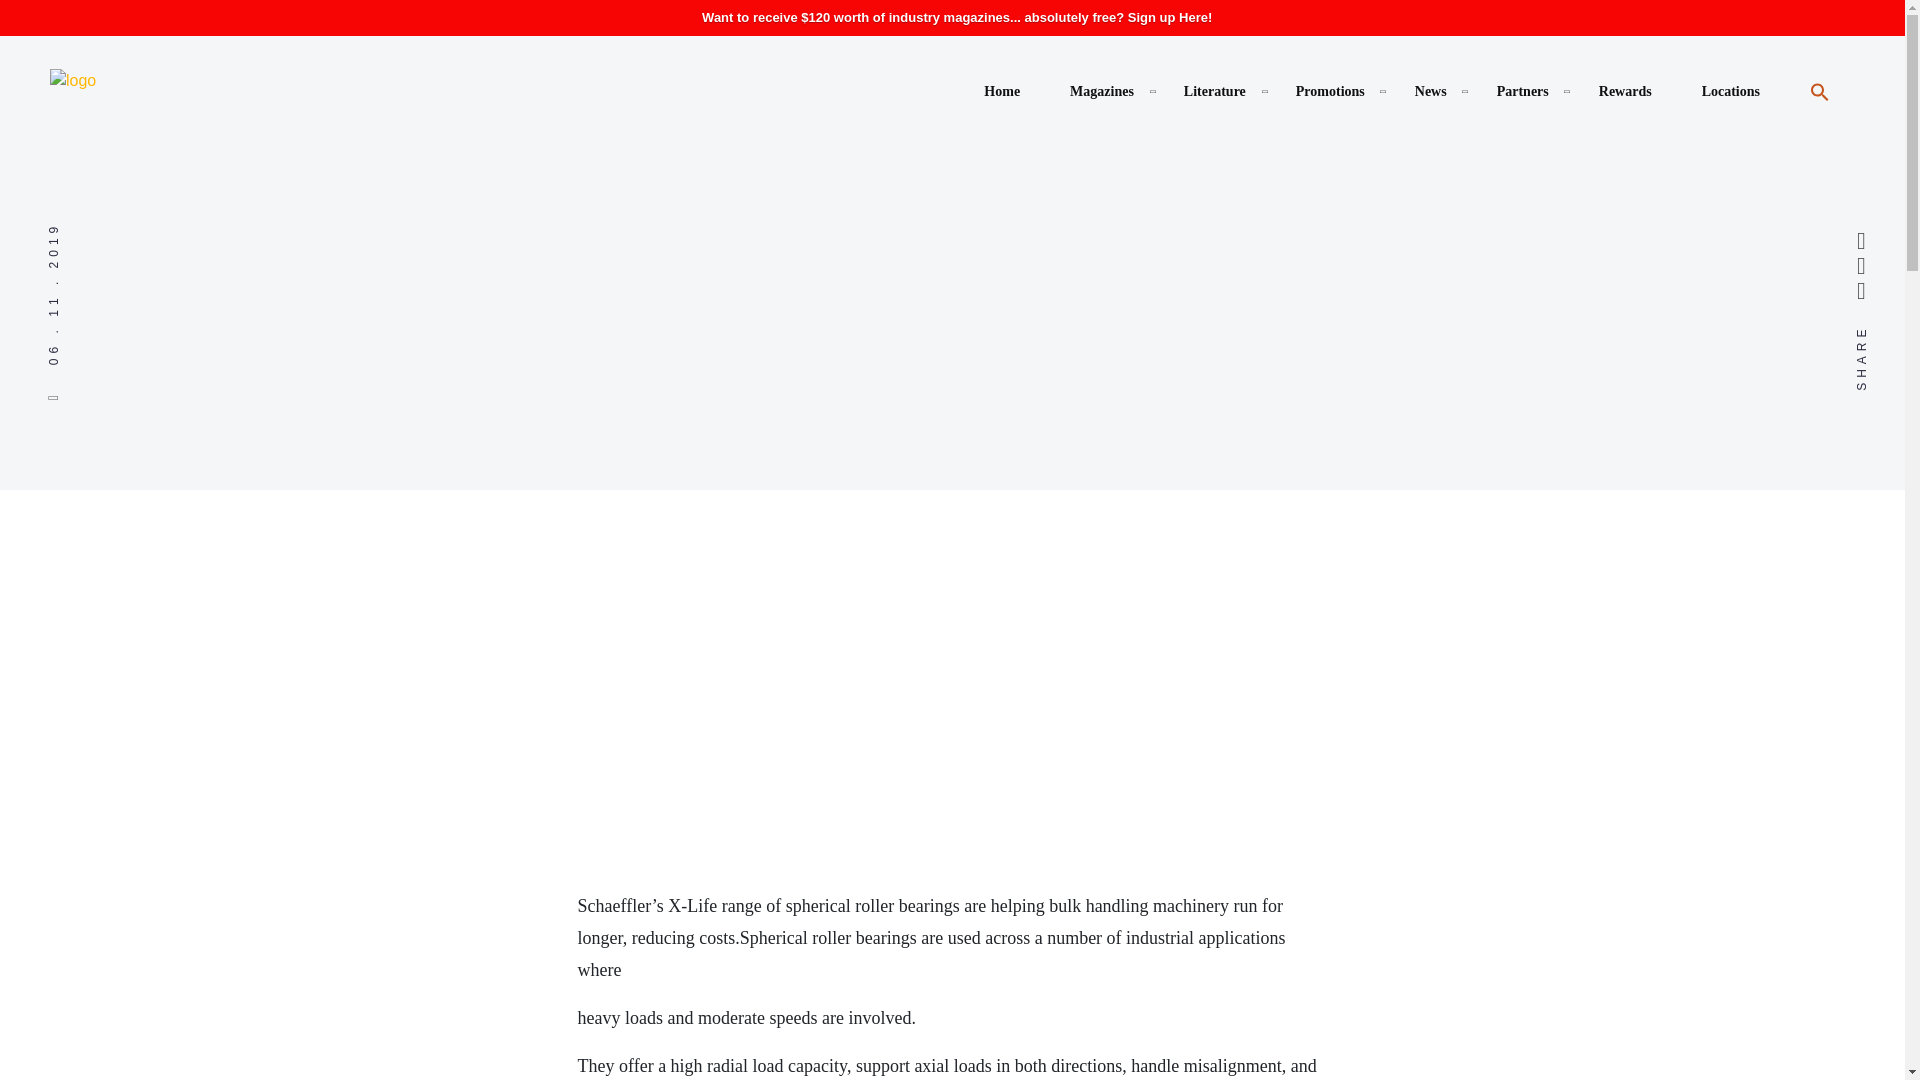  Describe the element at coordinates (1523, 91) in the screenshot. I see `Partners` at that location.